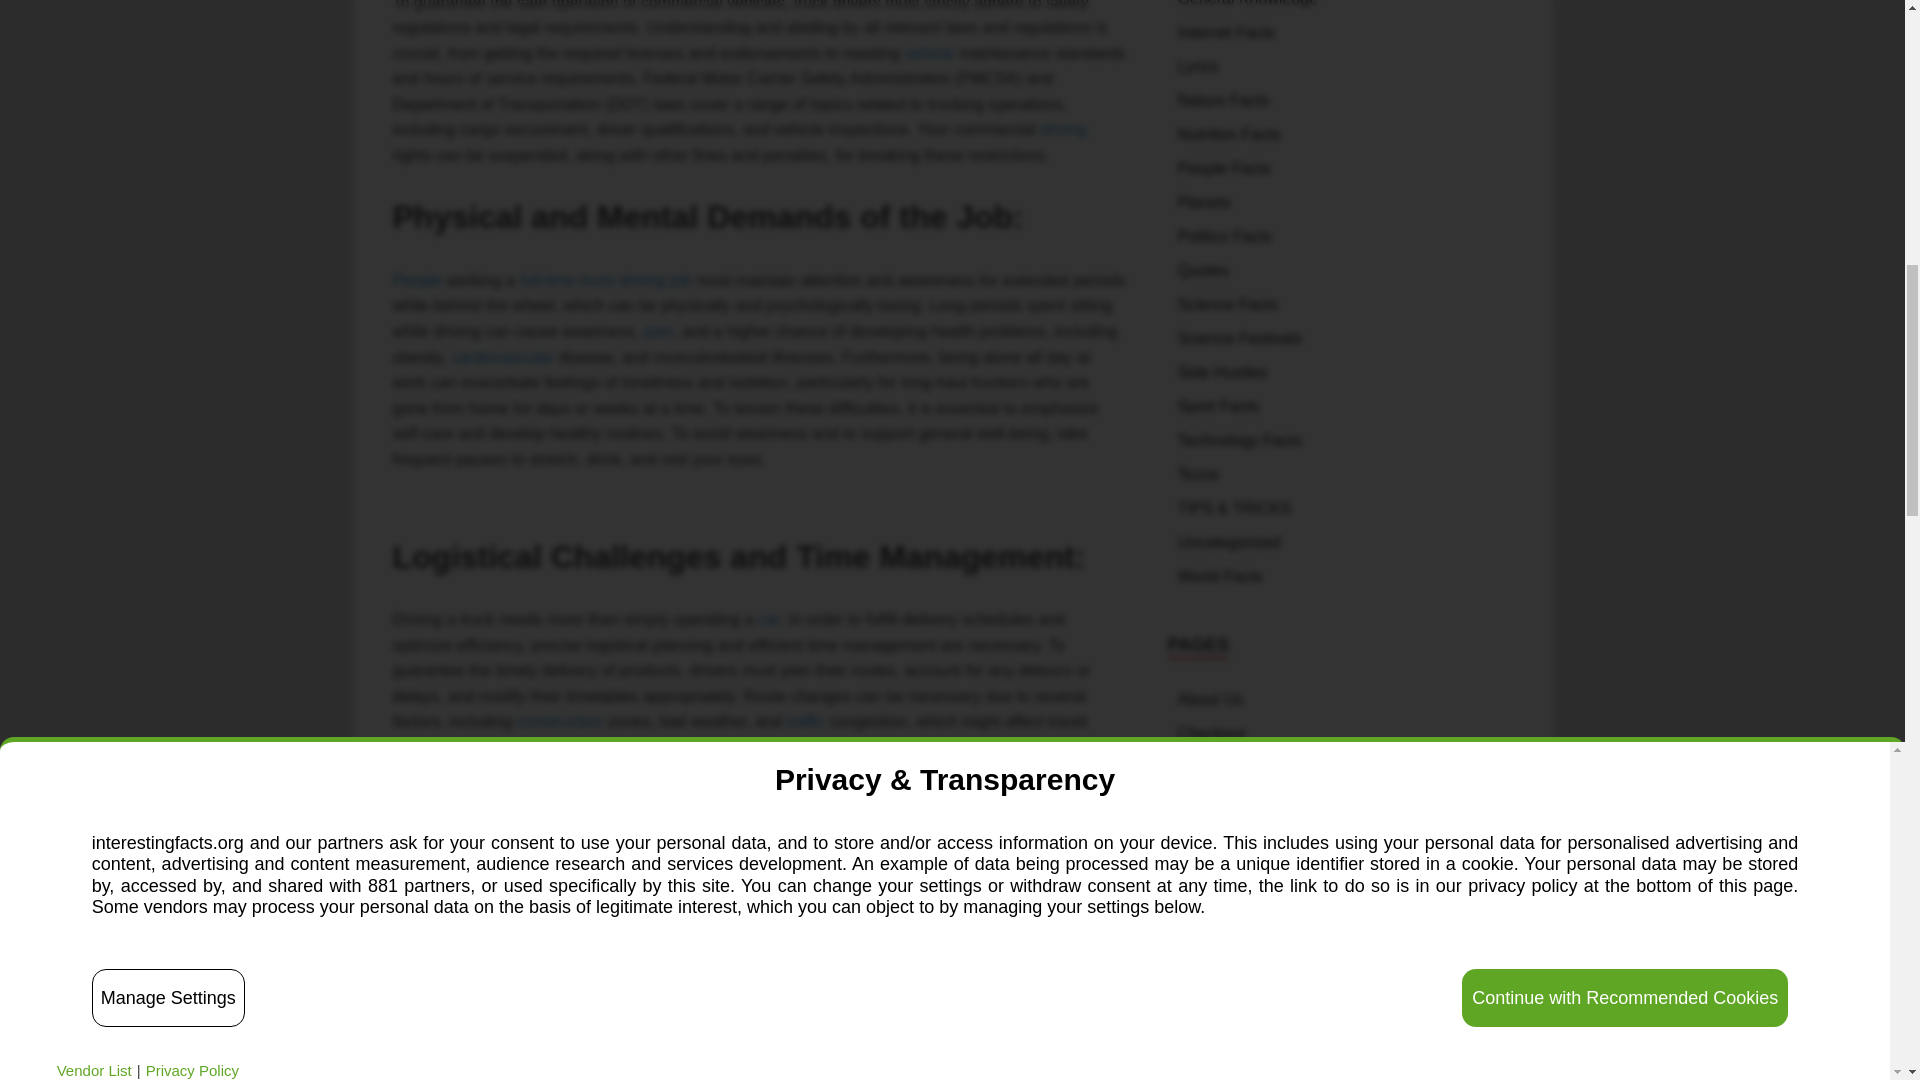 Image resolution: width=1920 pixels, height=1080 pixels. I want to click on traffic, so click(806, 721).